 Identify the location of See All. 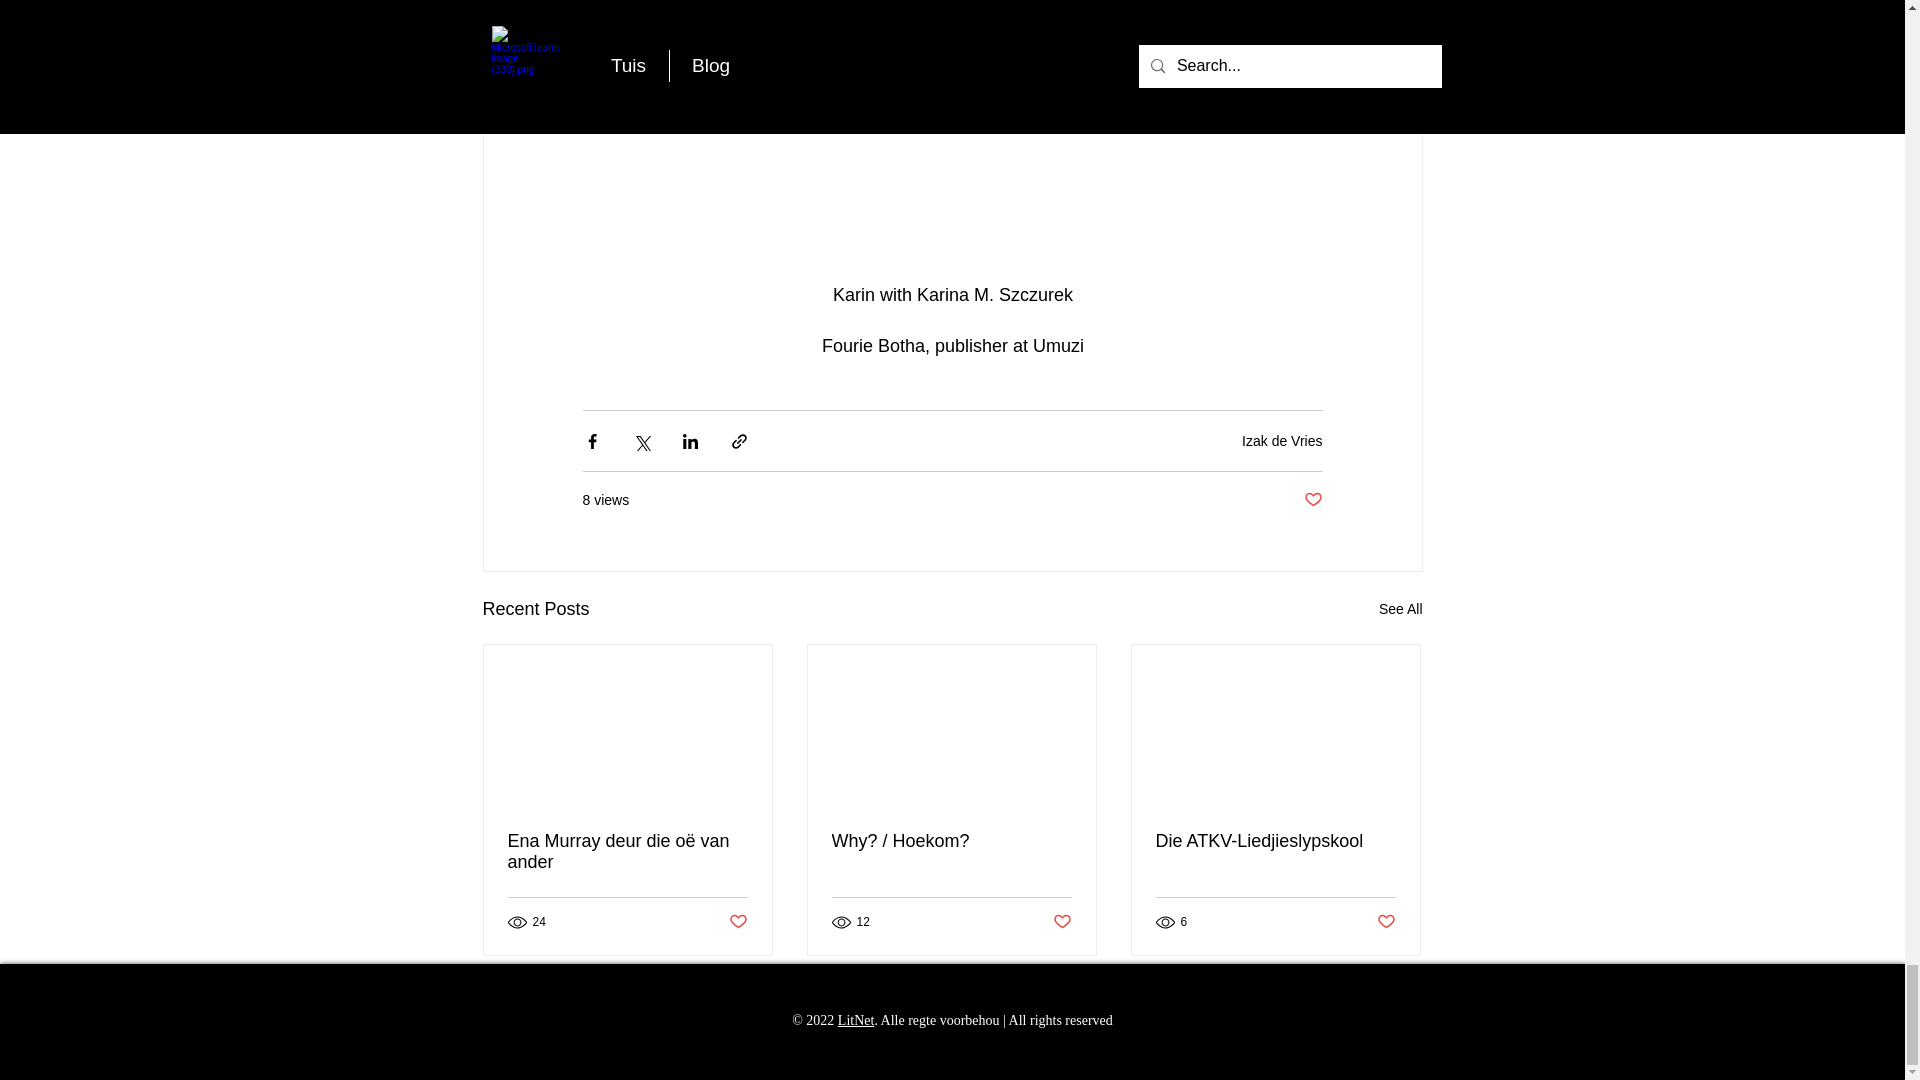
(1400, 610).